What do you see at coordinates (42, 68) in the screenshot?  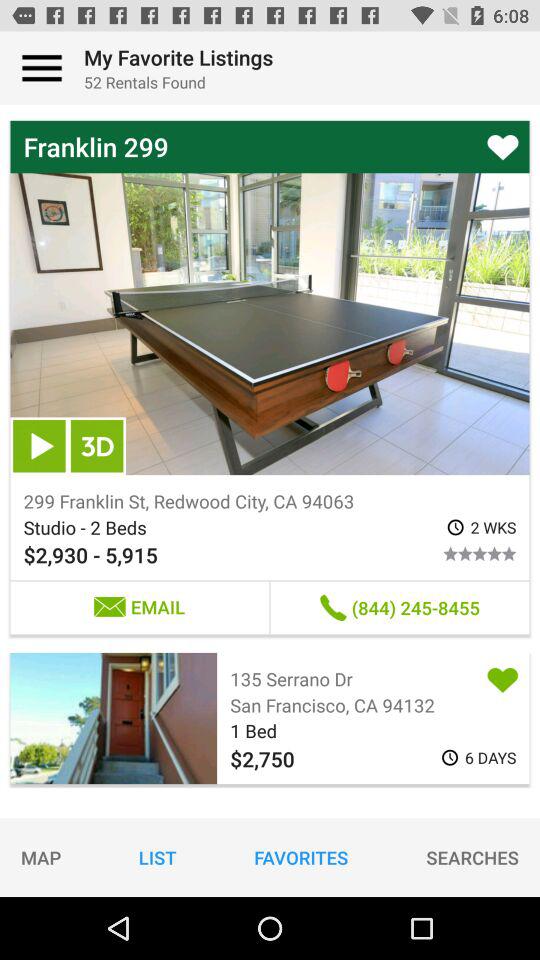 I see `more options` at bounding box center [42, 68].